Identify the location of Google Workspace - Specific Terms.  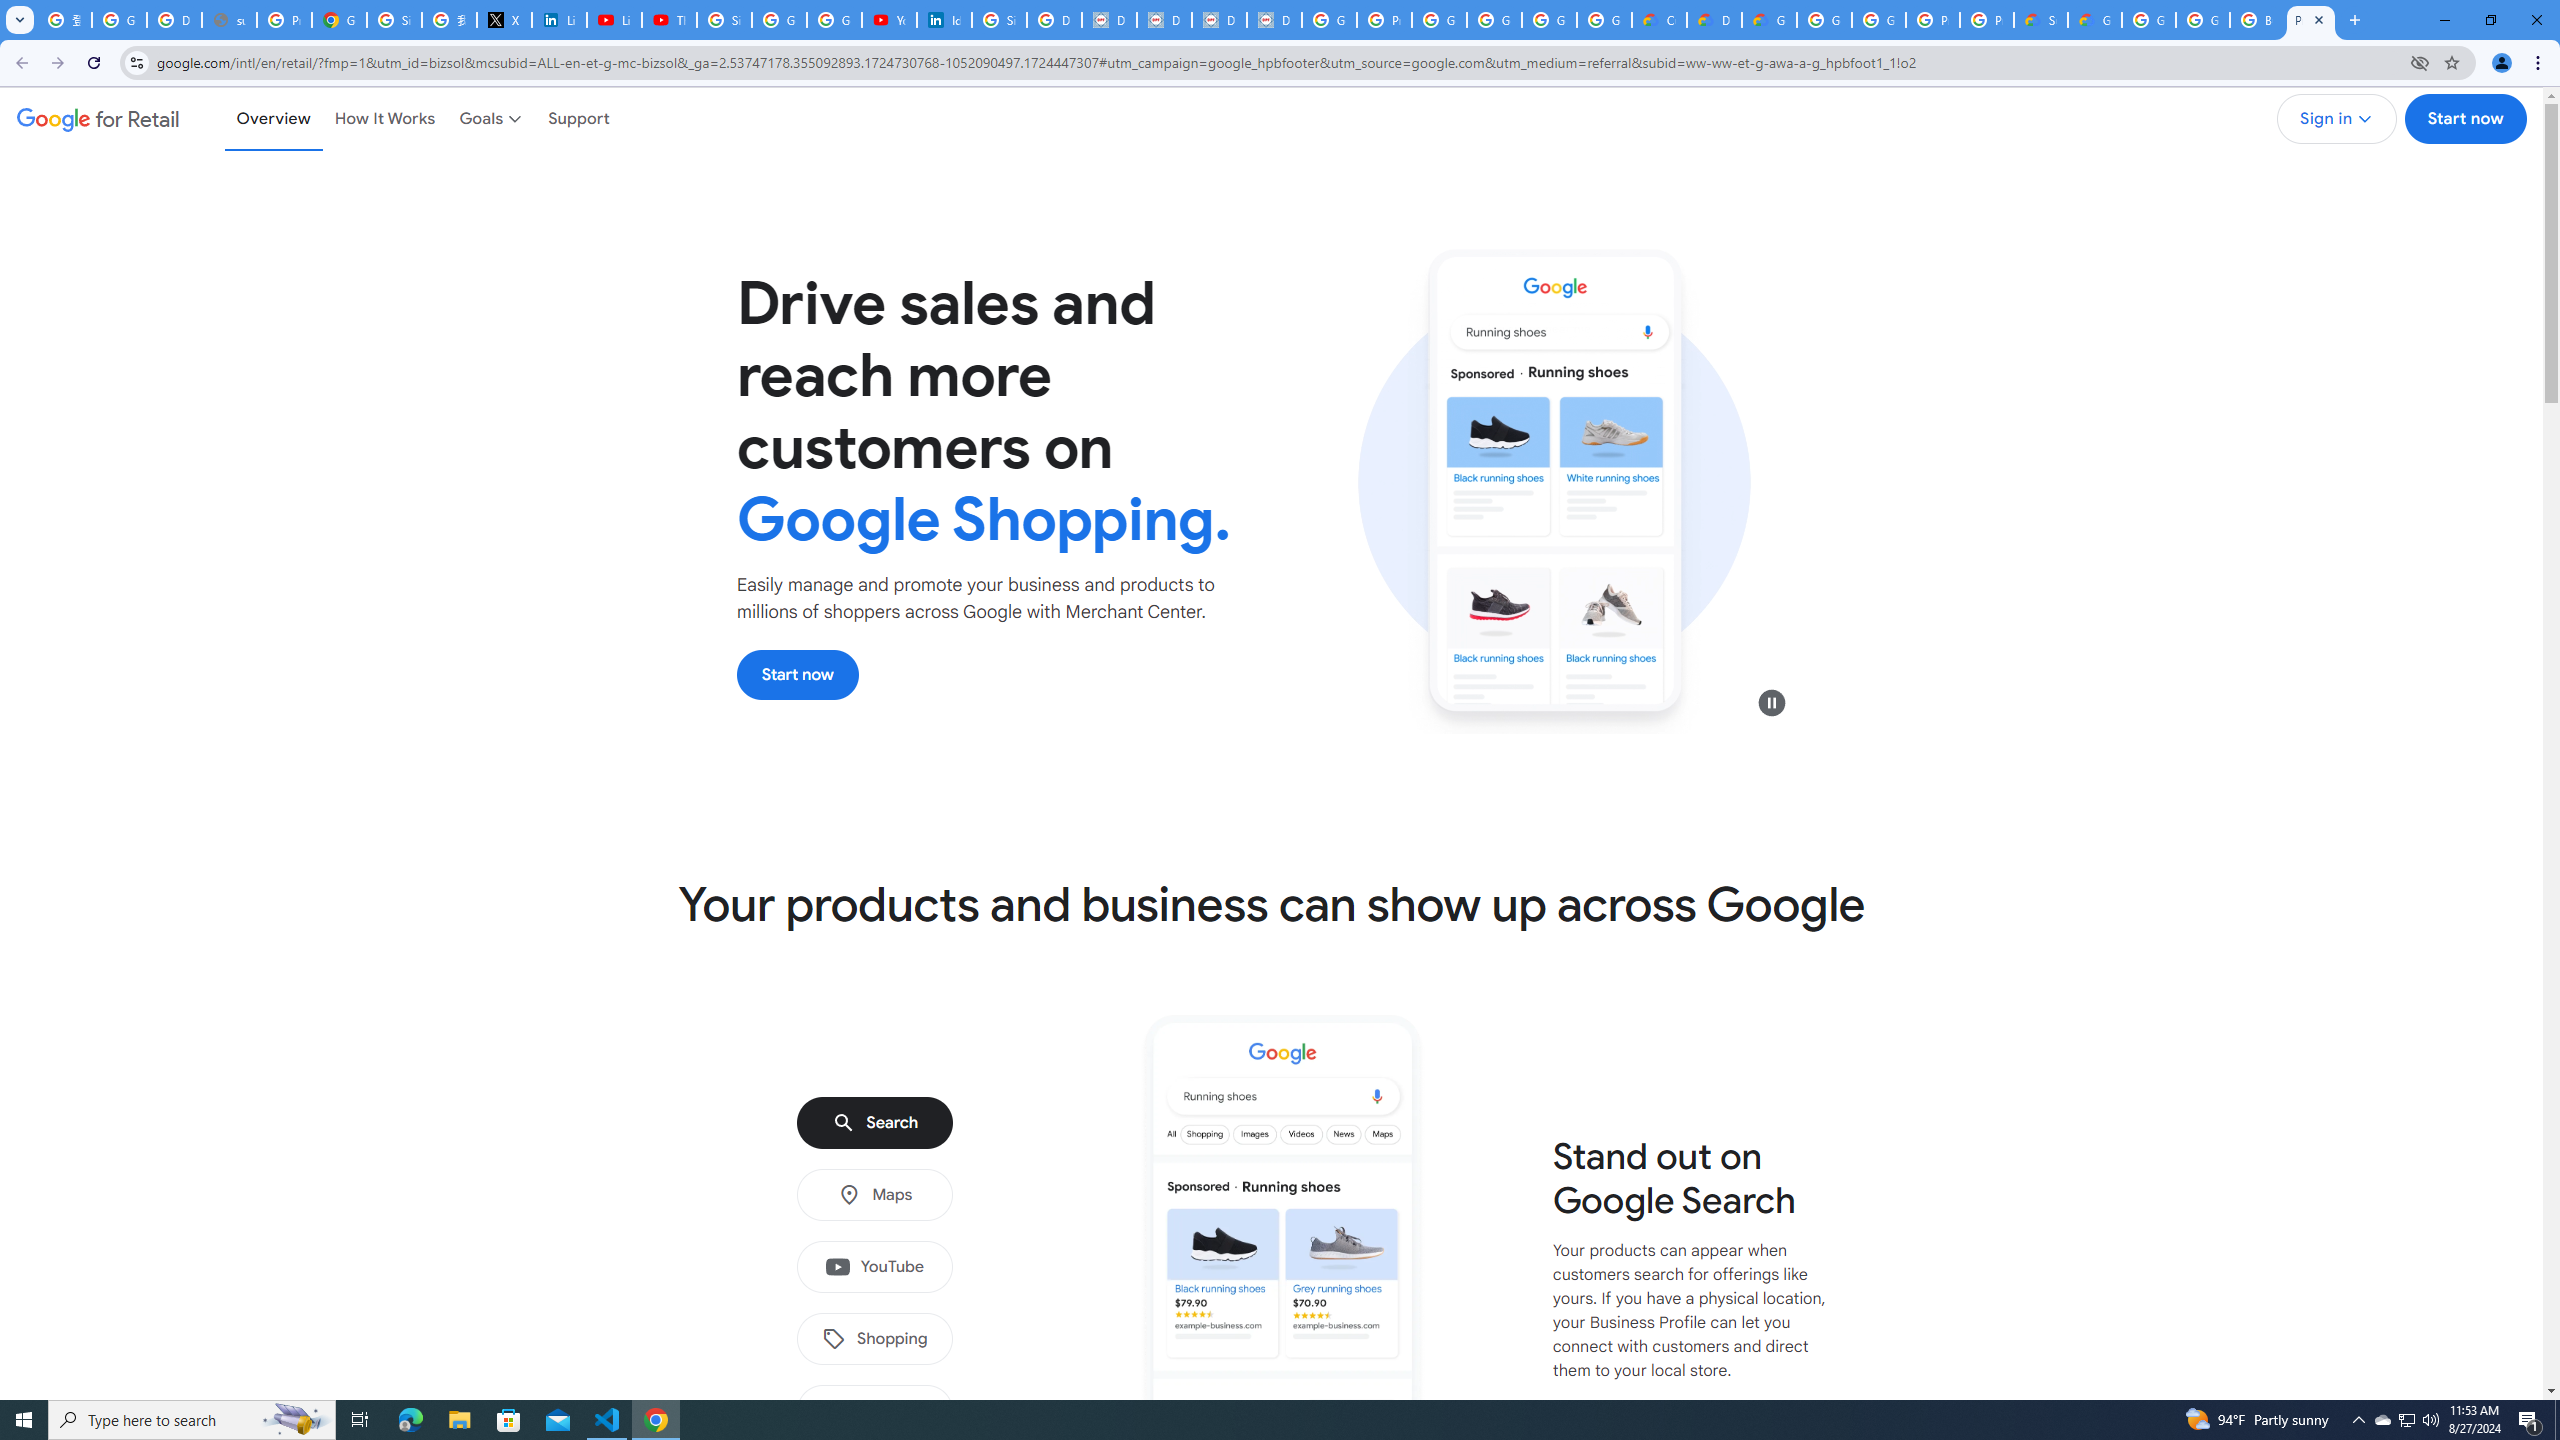
(1603, 20).